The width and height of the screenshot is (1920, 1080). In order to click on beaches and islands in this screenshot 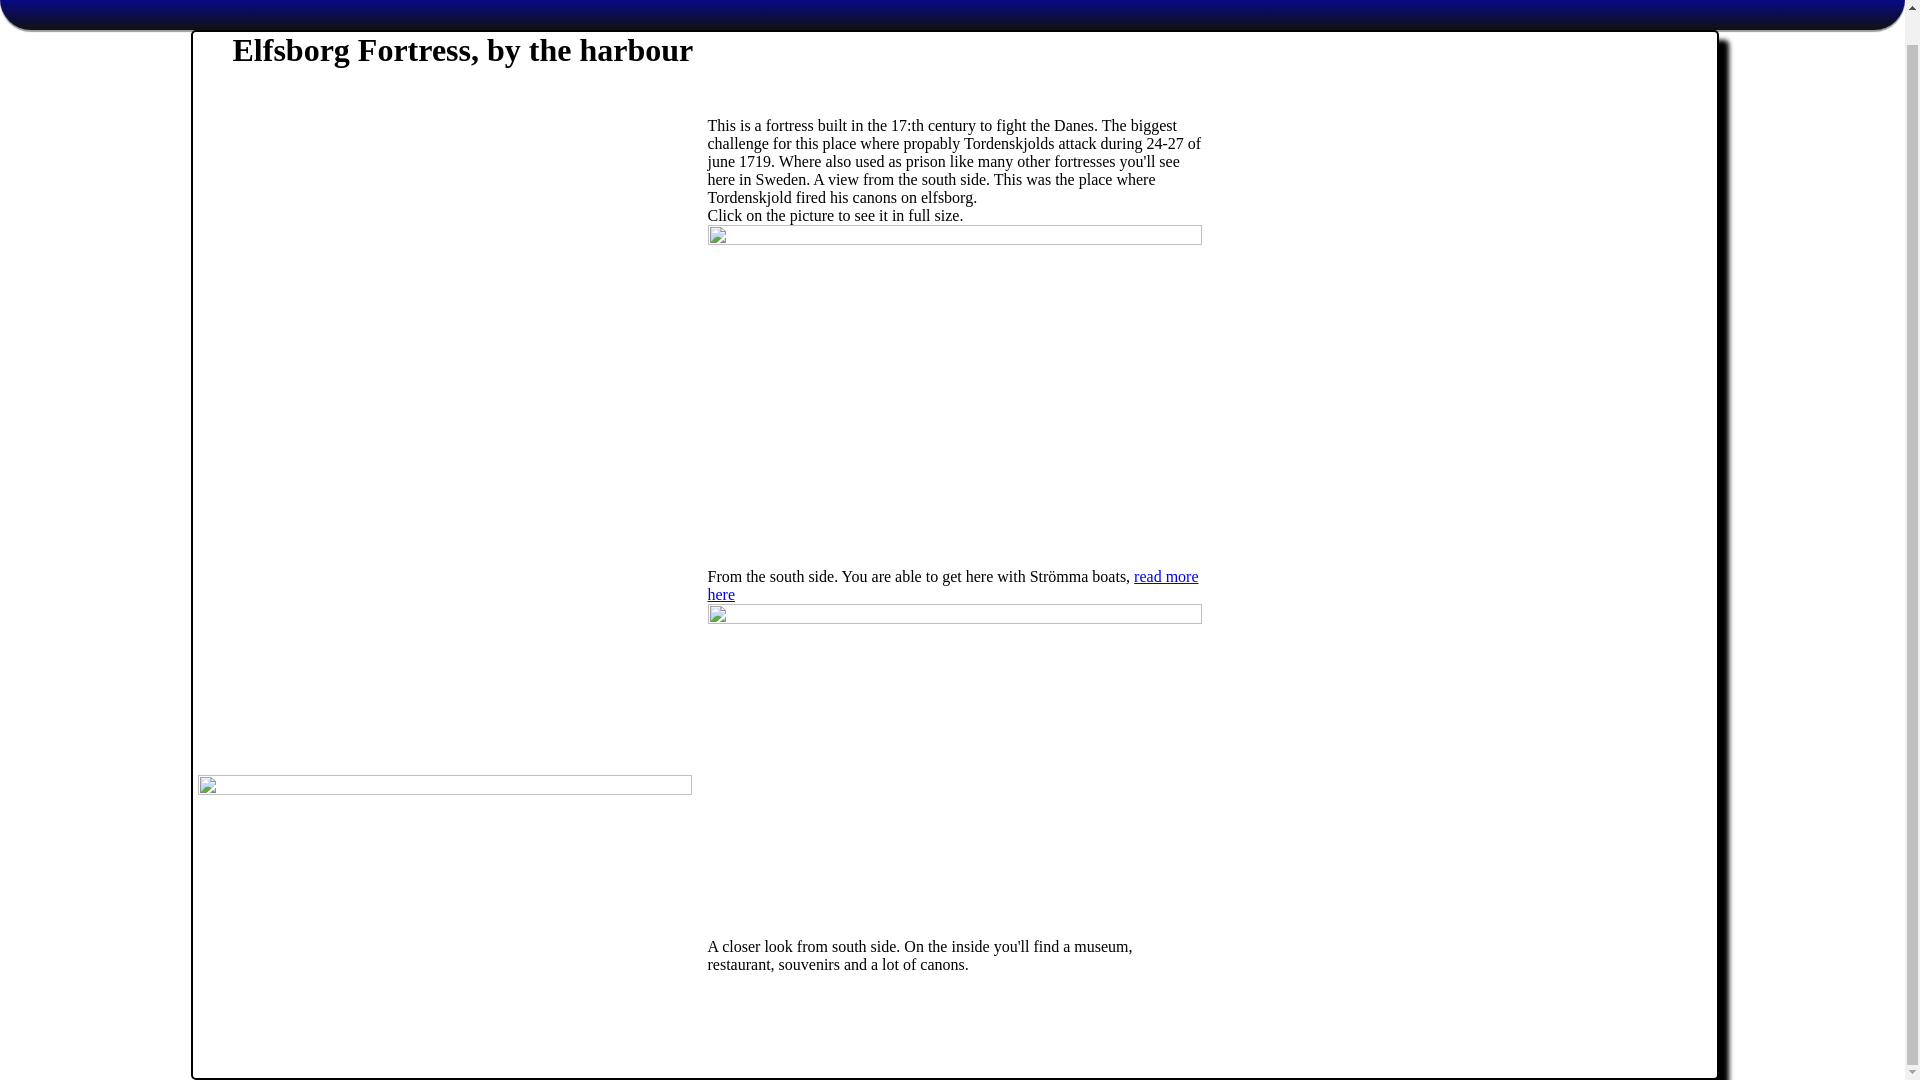, I will do `click(292, 2)`.